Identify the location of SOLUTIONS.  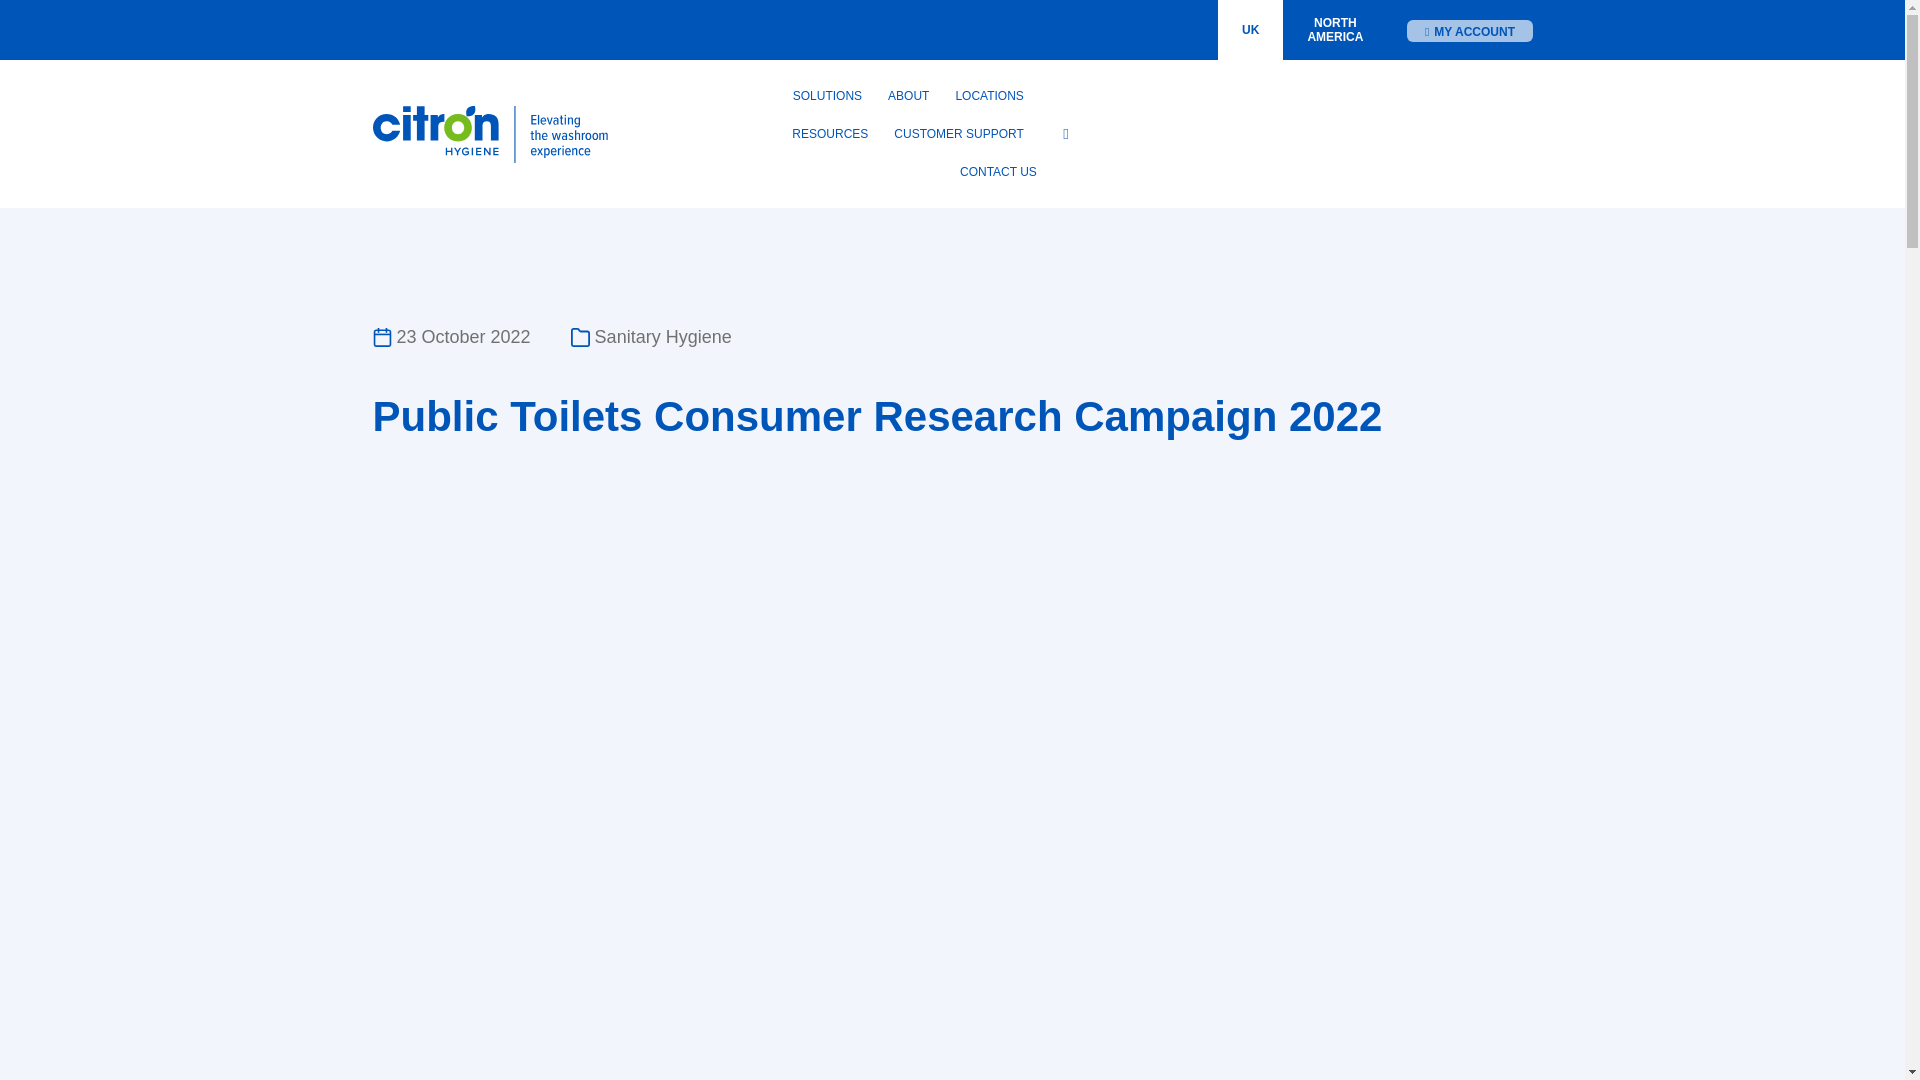
(989, 95).